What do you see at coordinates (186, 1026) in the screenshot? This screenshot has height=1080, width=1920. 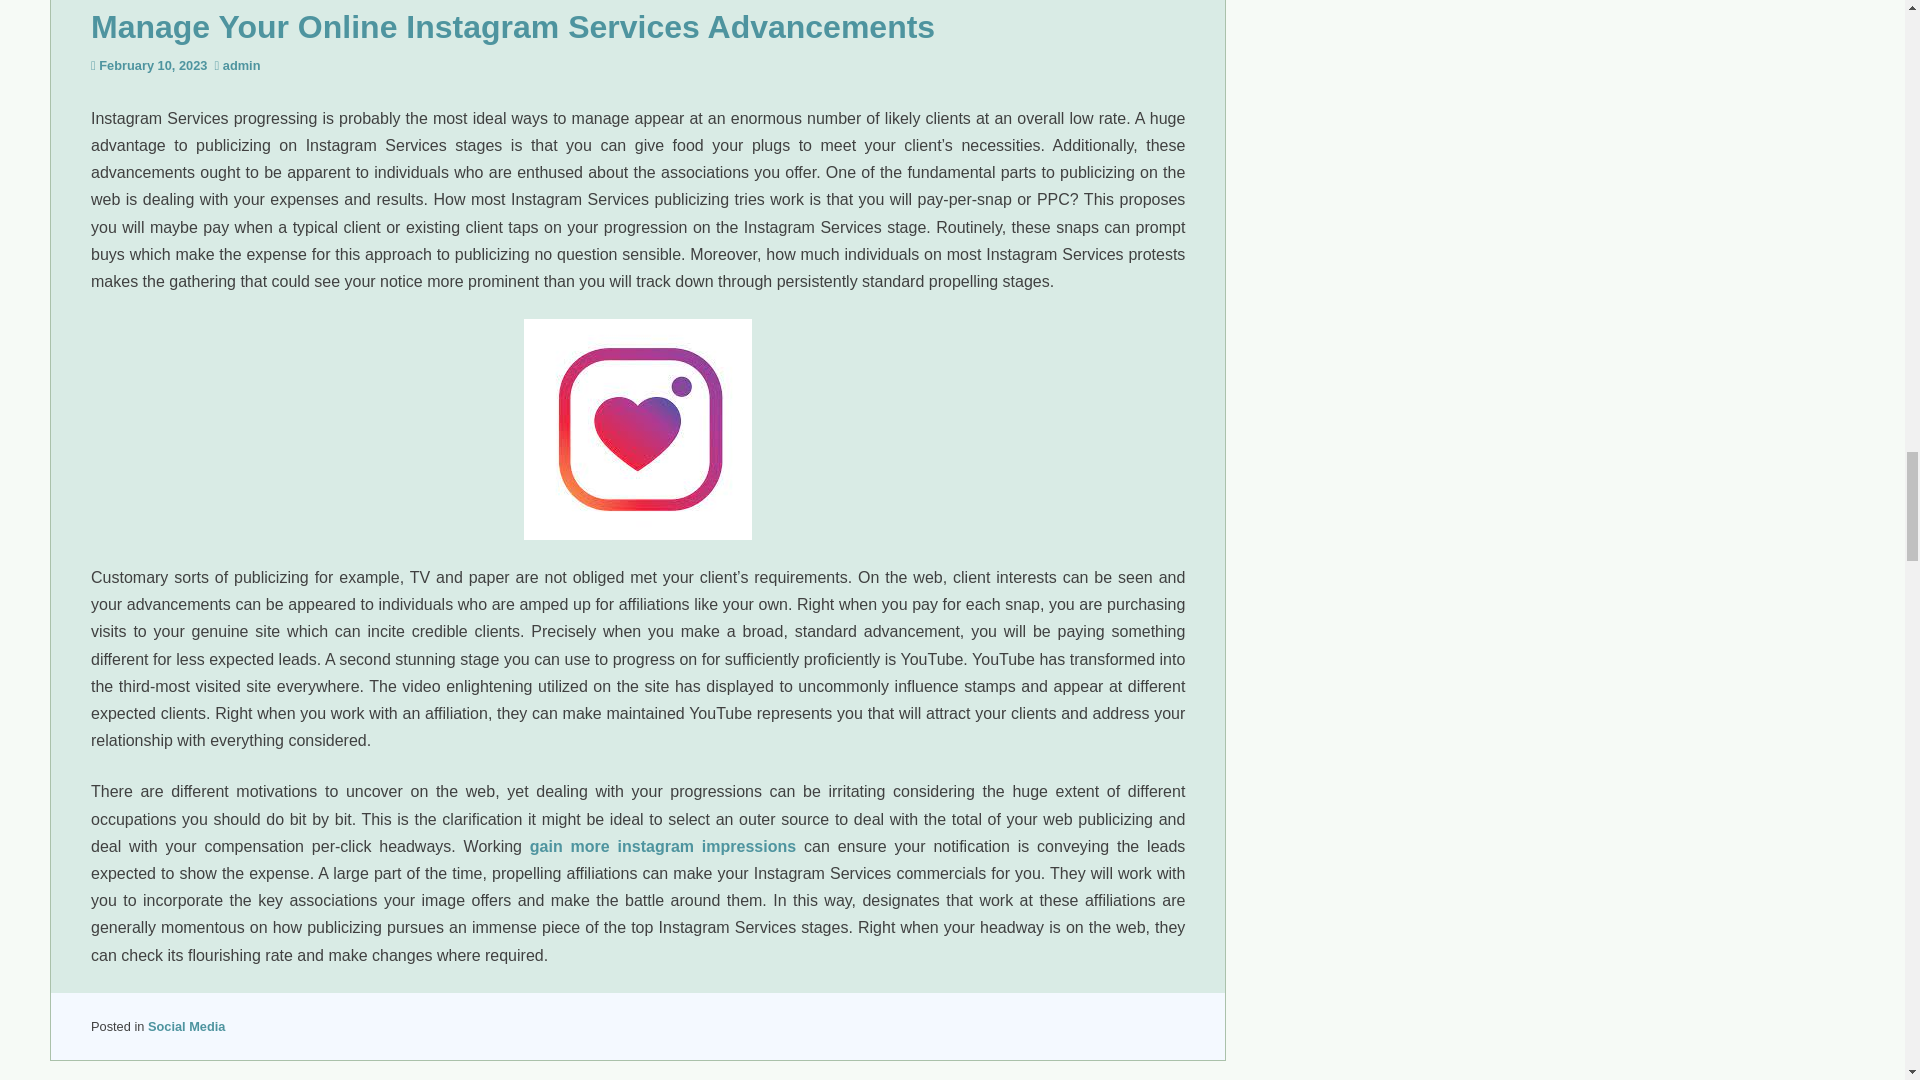 I see `Social Media` at bounding box center [186, 1026].